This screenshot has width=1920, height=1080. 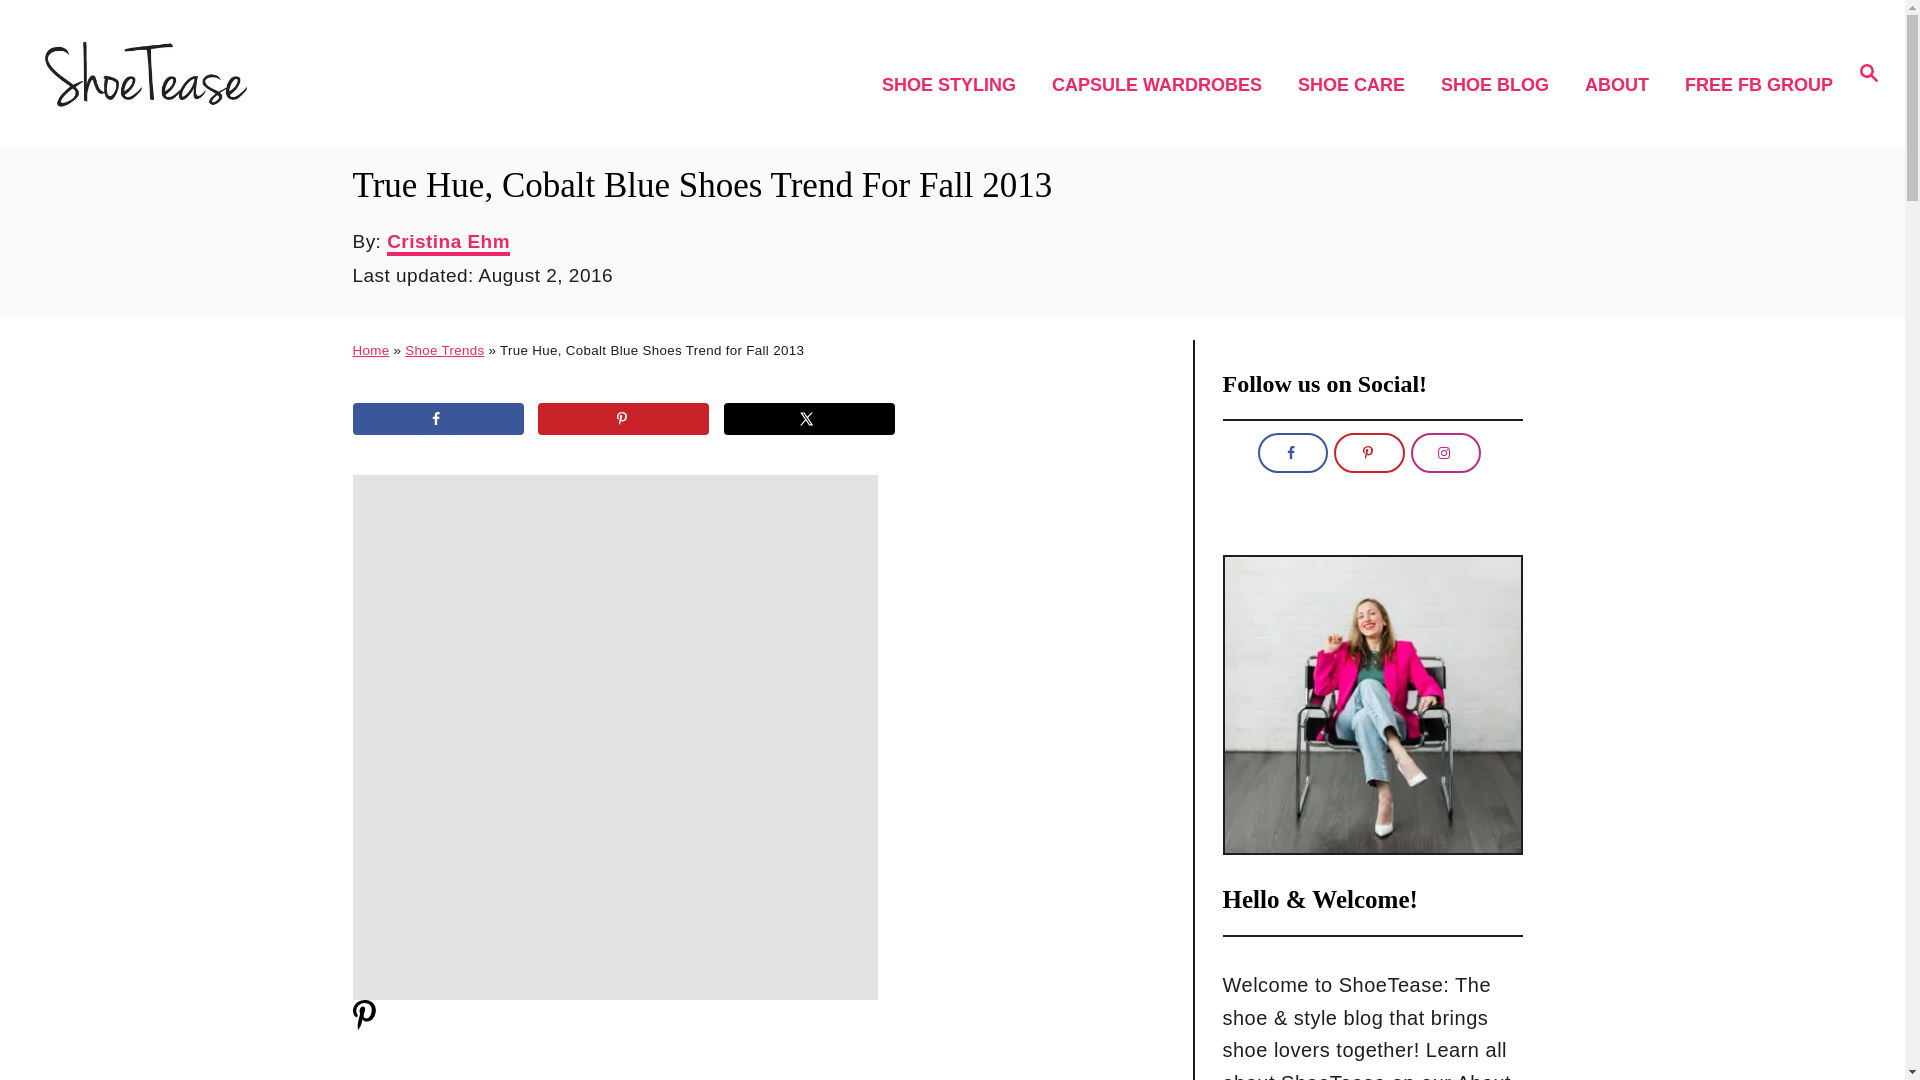 What do you see at coordinates (1500, 86) in the screenshot?
I see `Shoe Blog Roll` at bounding box center [1500, 86].